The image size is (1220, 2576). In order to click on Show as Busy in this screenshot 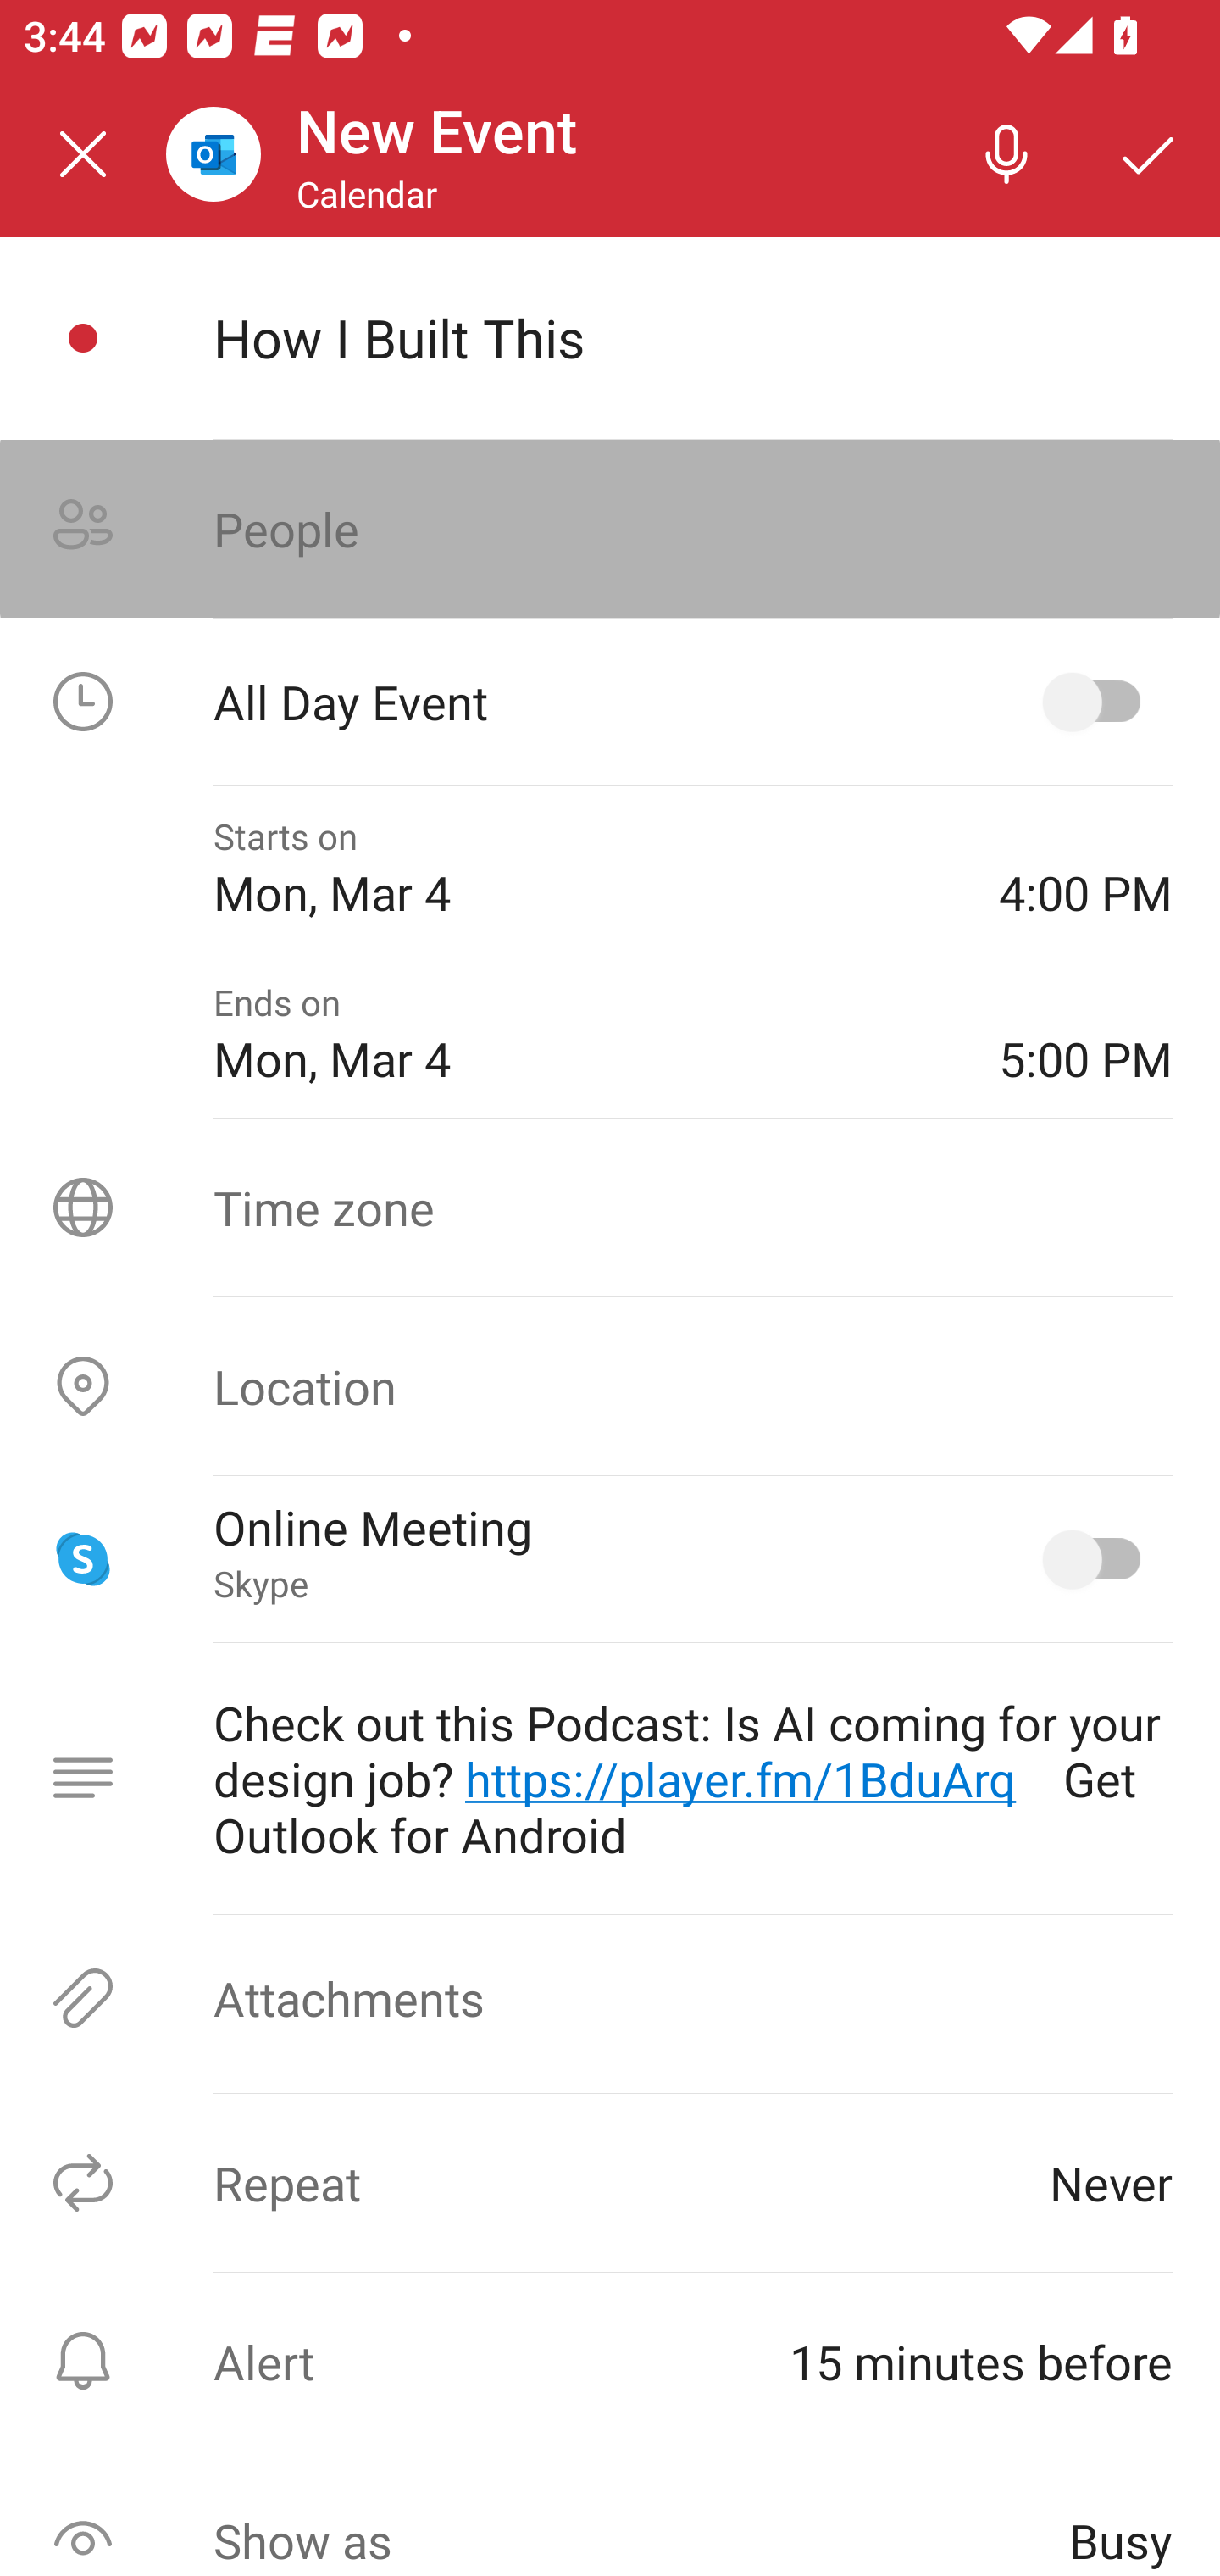, I will do `click(610, 2514)`.